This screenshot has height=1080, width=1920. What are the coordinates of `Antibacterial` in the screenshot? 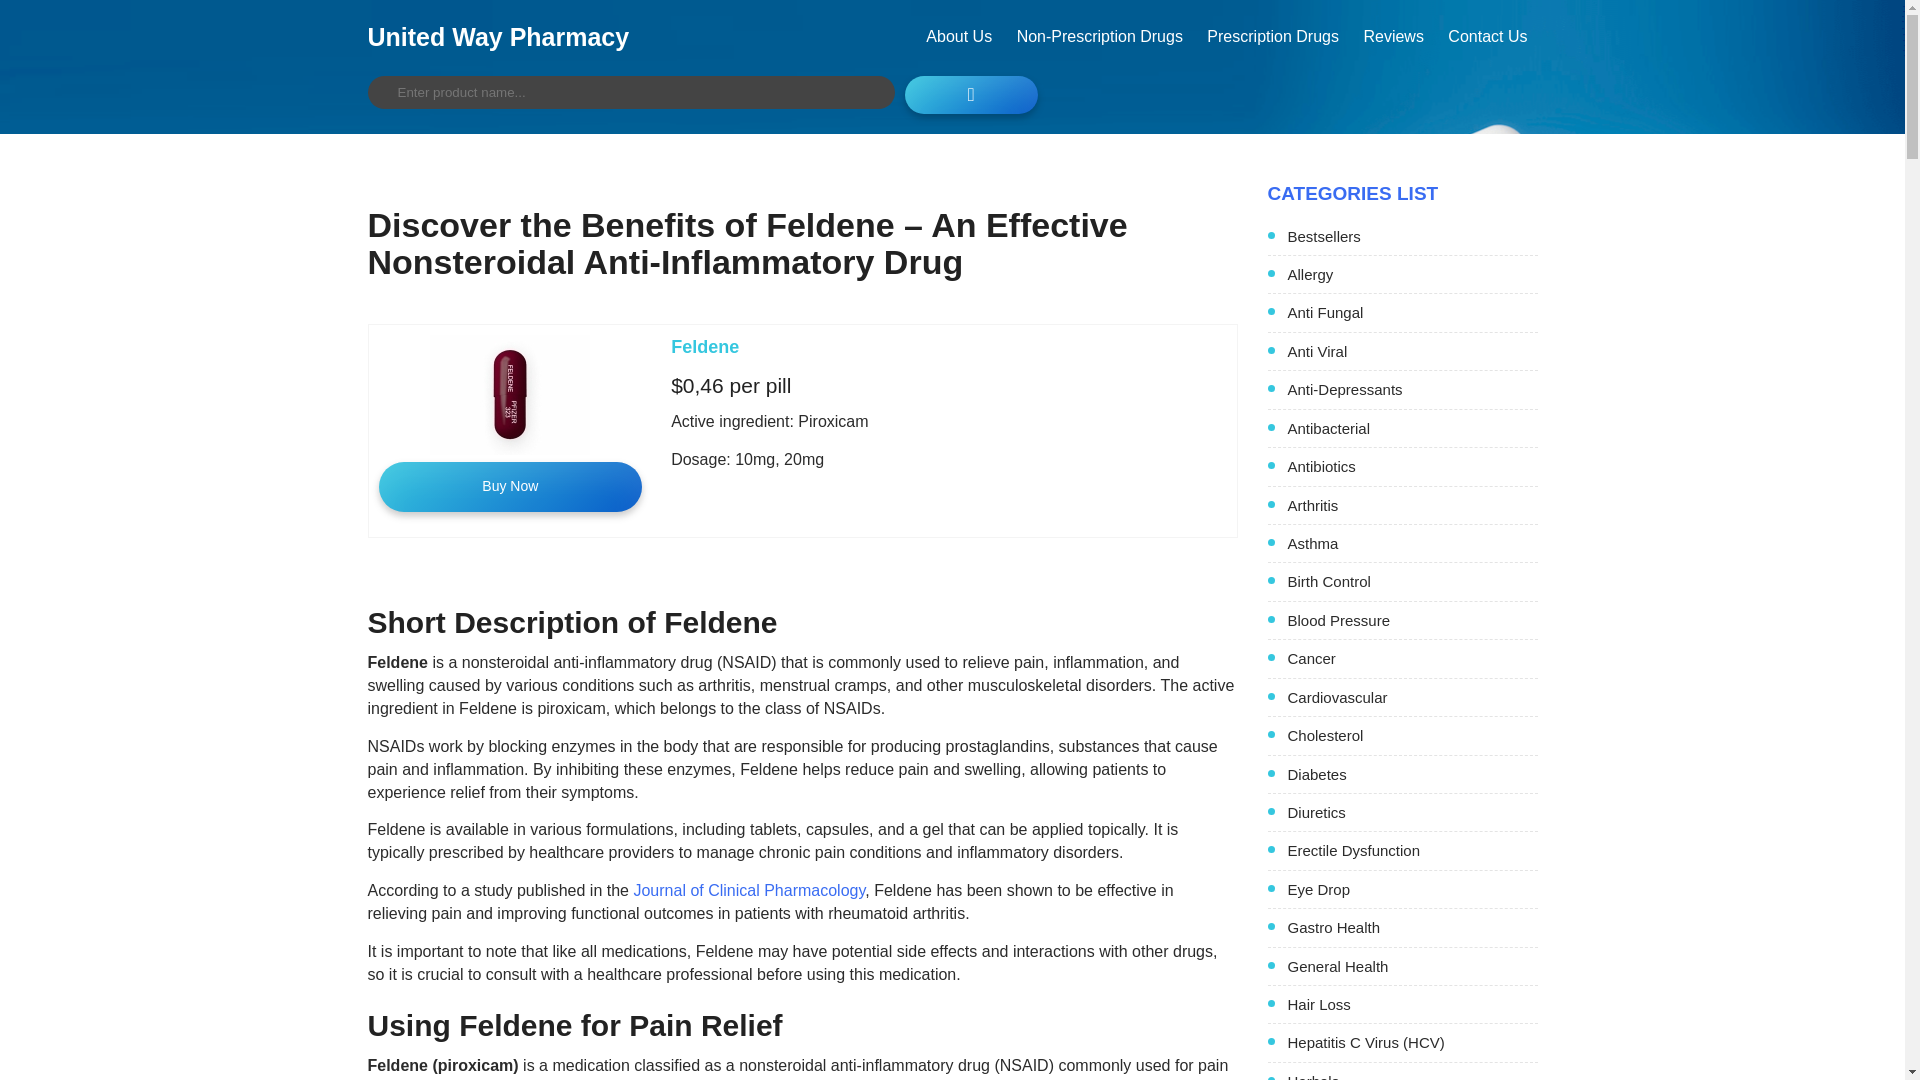 It's located at (1412, 428).